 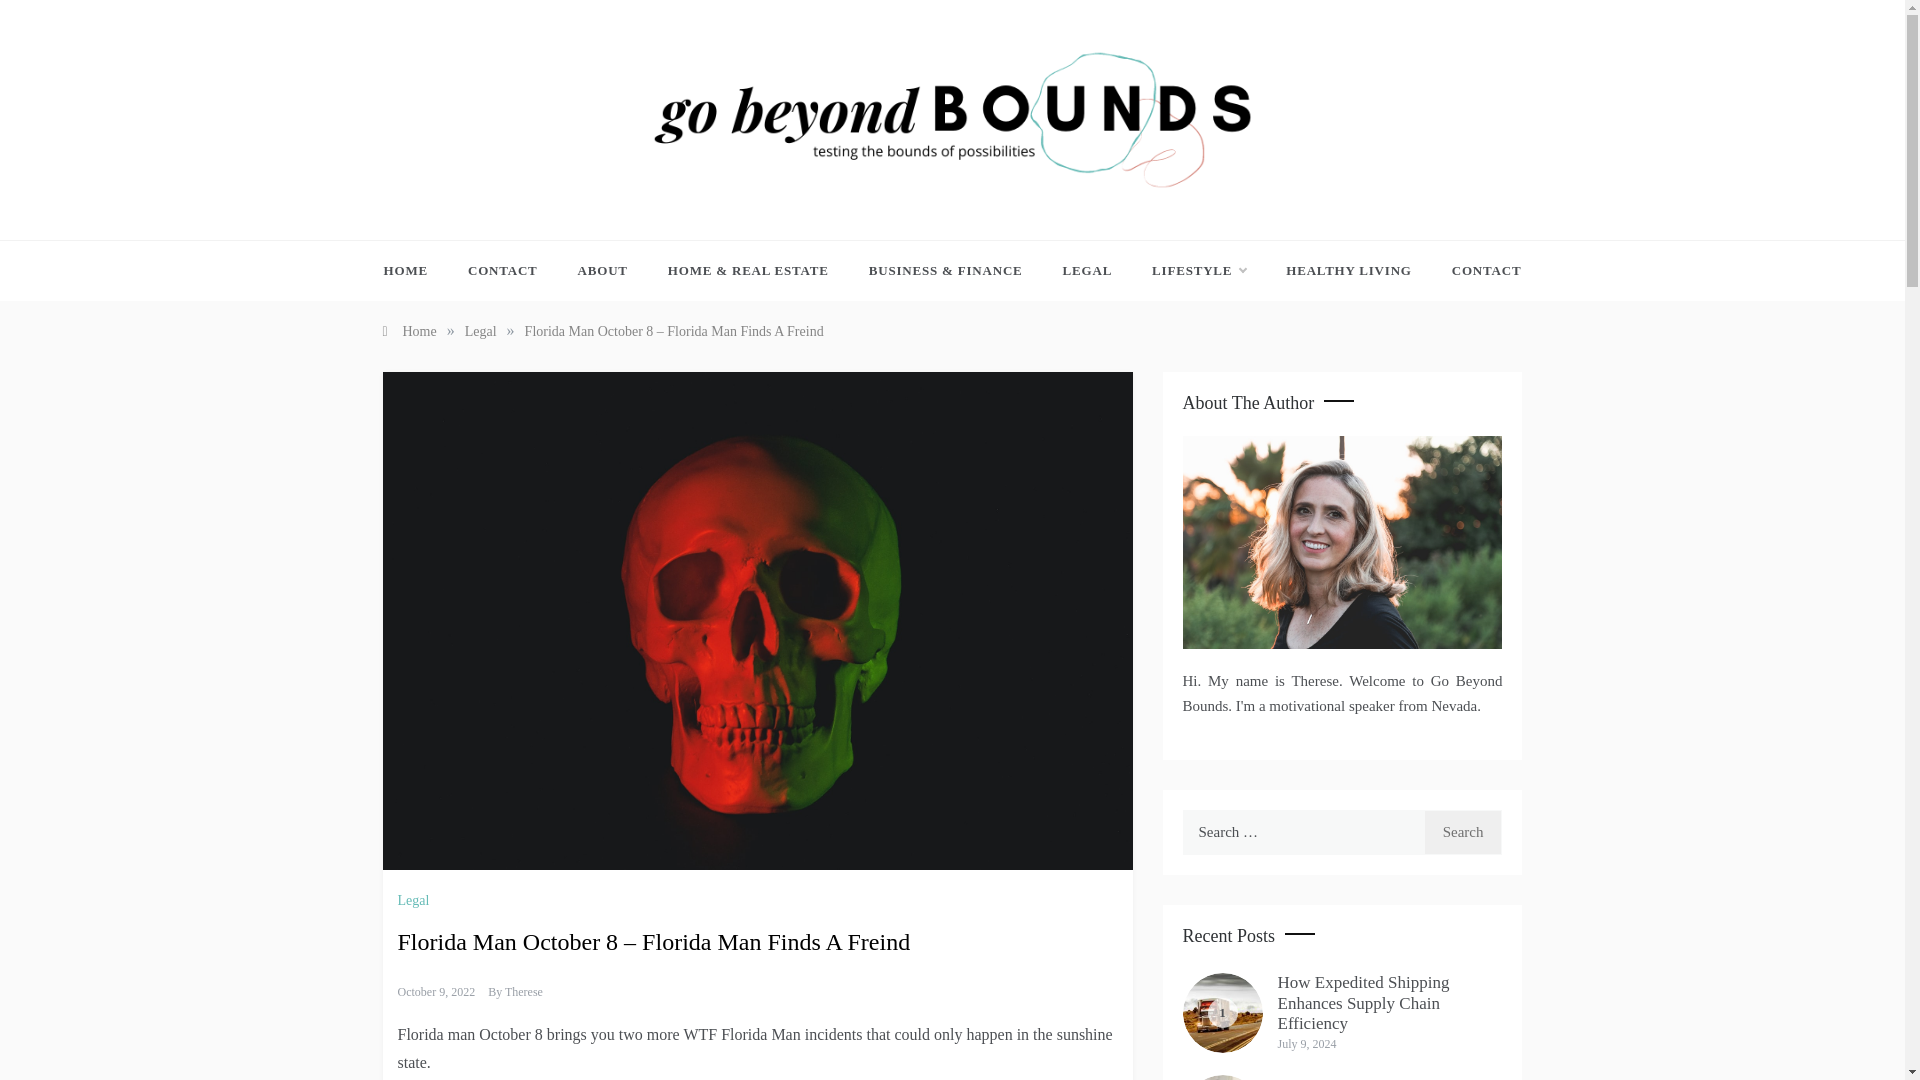 I want to click on LIFESTYLE, so click(x=1198, y=270).